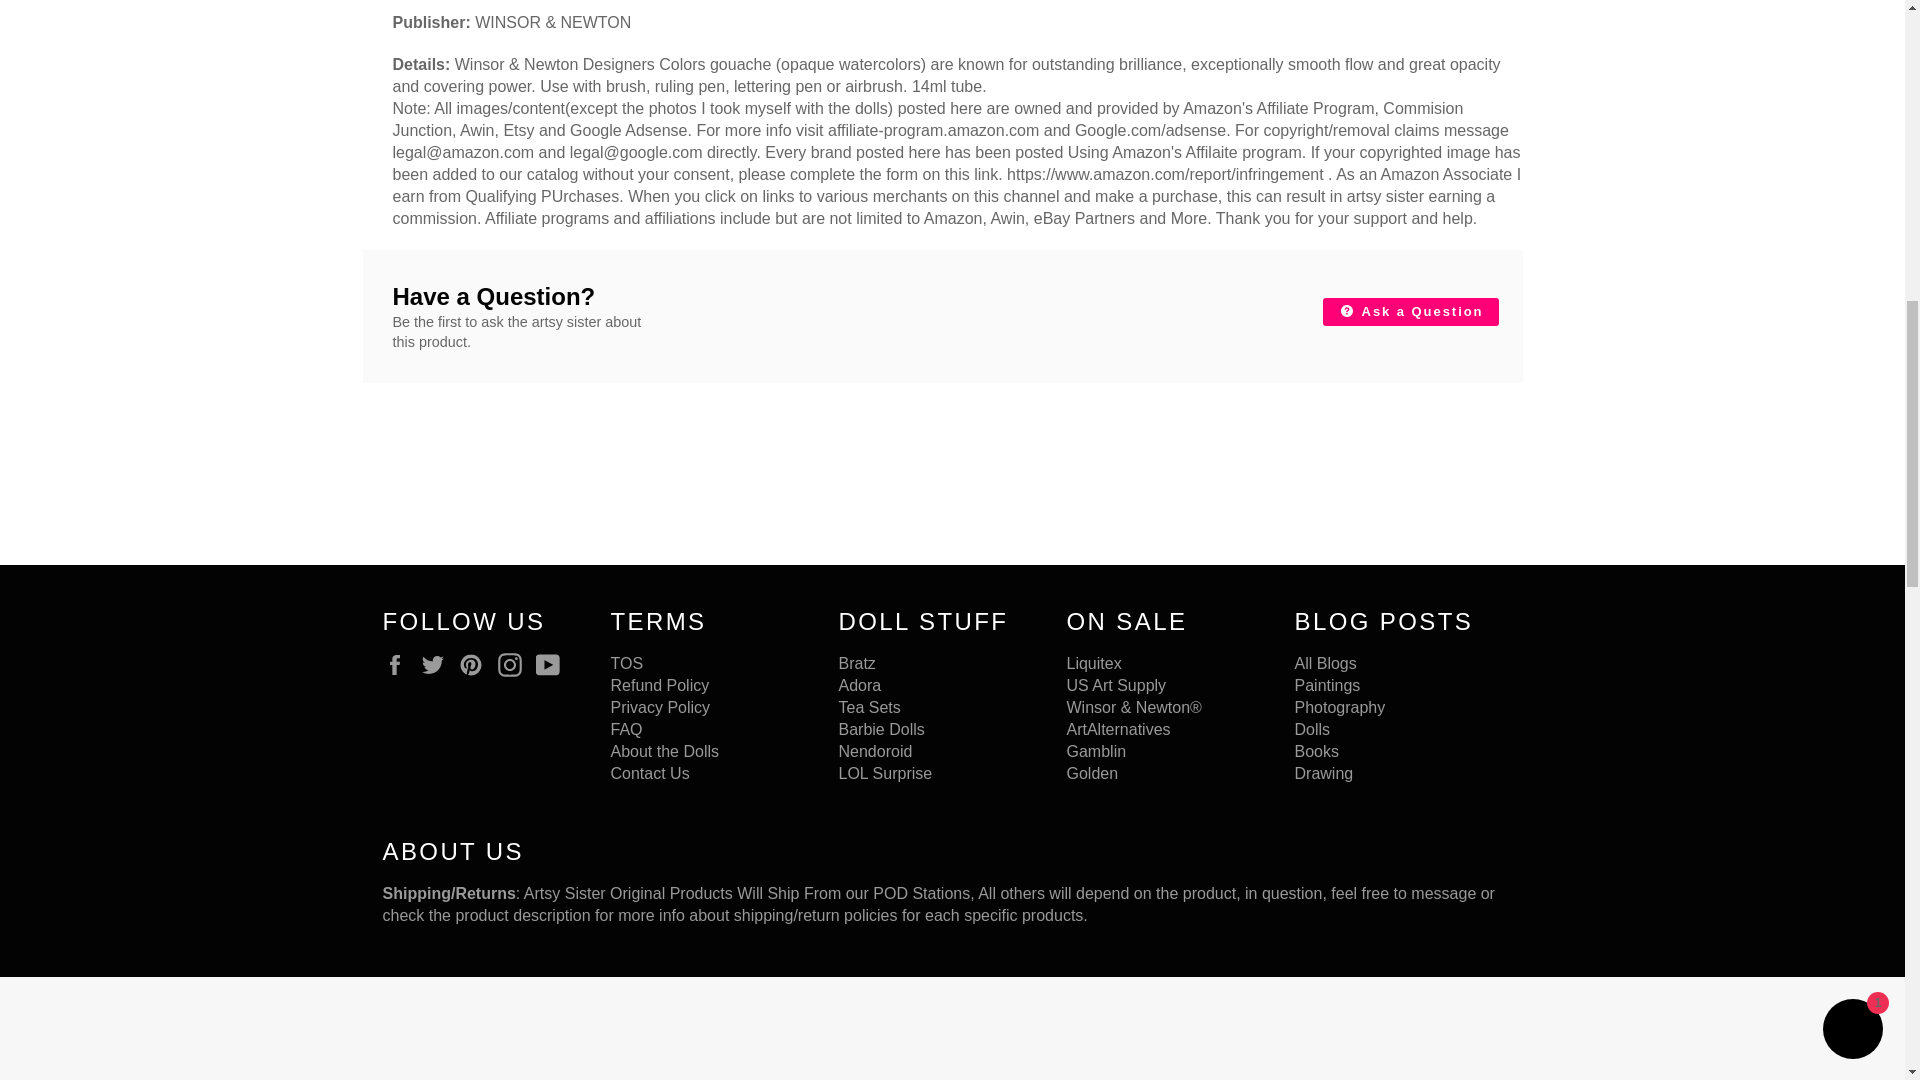 Image resolution: width=1920 pixels, height=1080 pixels. What do you see at coordinates (1050, 1028) in the screenshot?
I see `Created with Snap` at bounding box center [1050, 1028].